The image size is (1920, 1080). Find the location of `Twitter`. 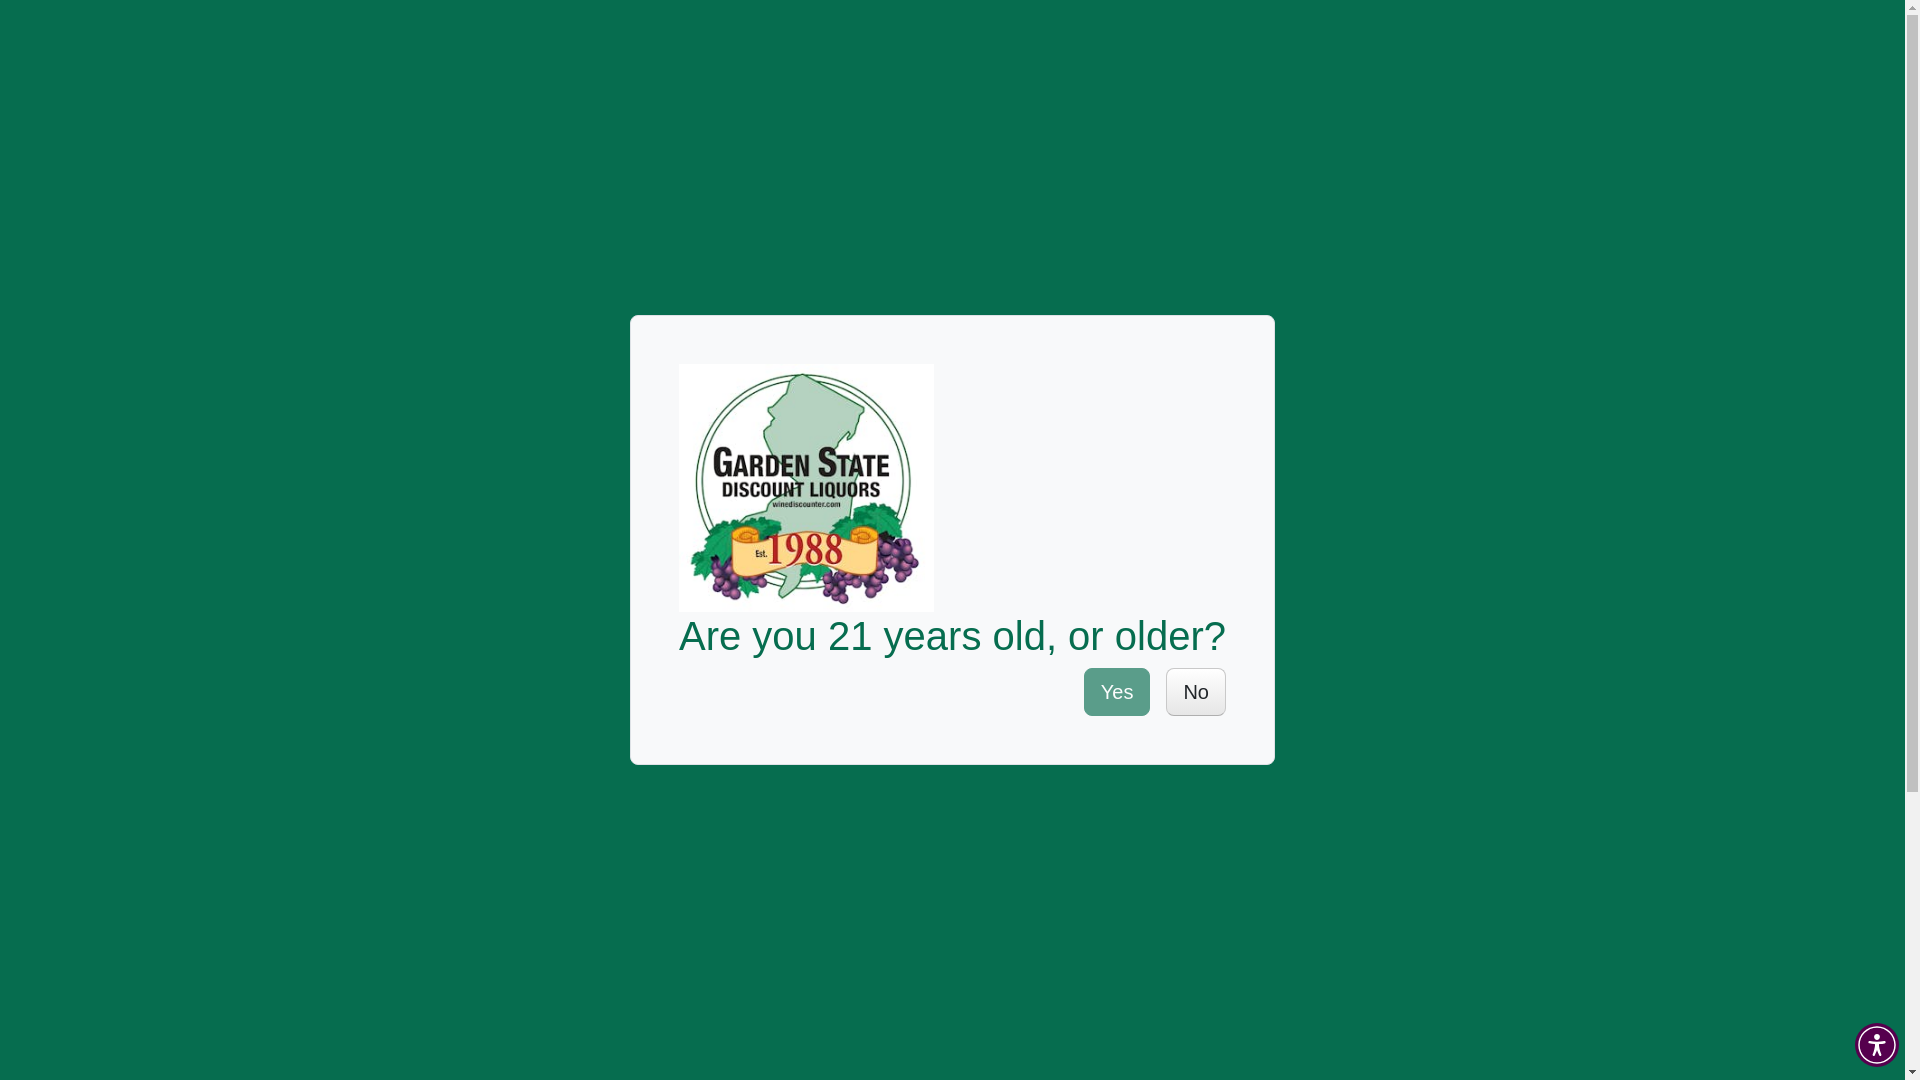

Twitter is located at coordinates (1474, 583).